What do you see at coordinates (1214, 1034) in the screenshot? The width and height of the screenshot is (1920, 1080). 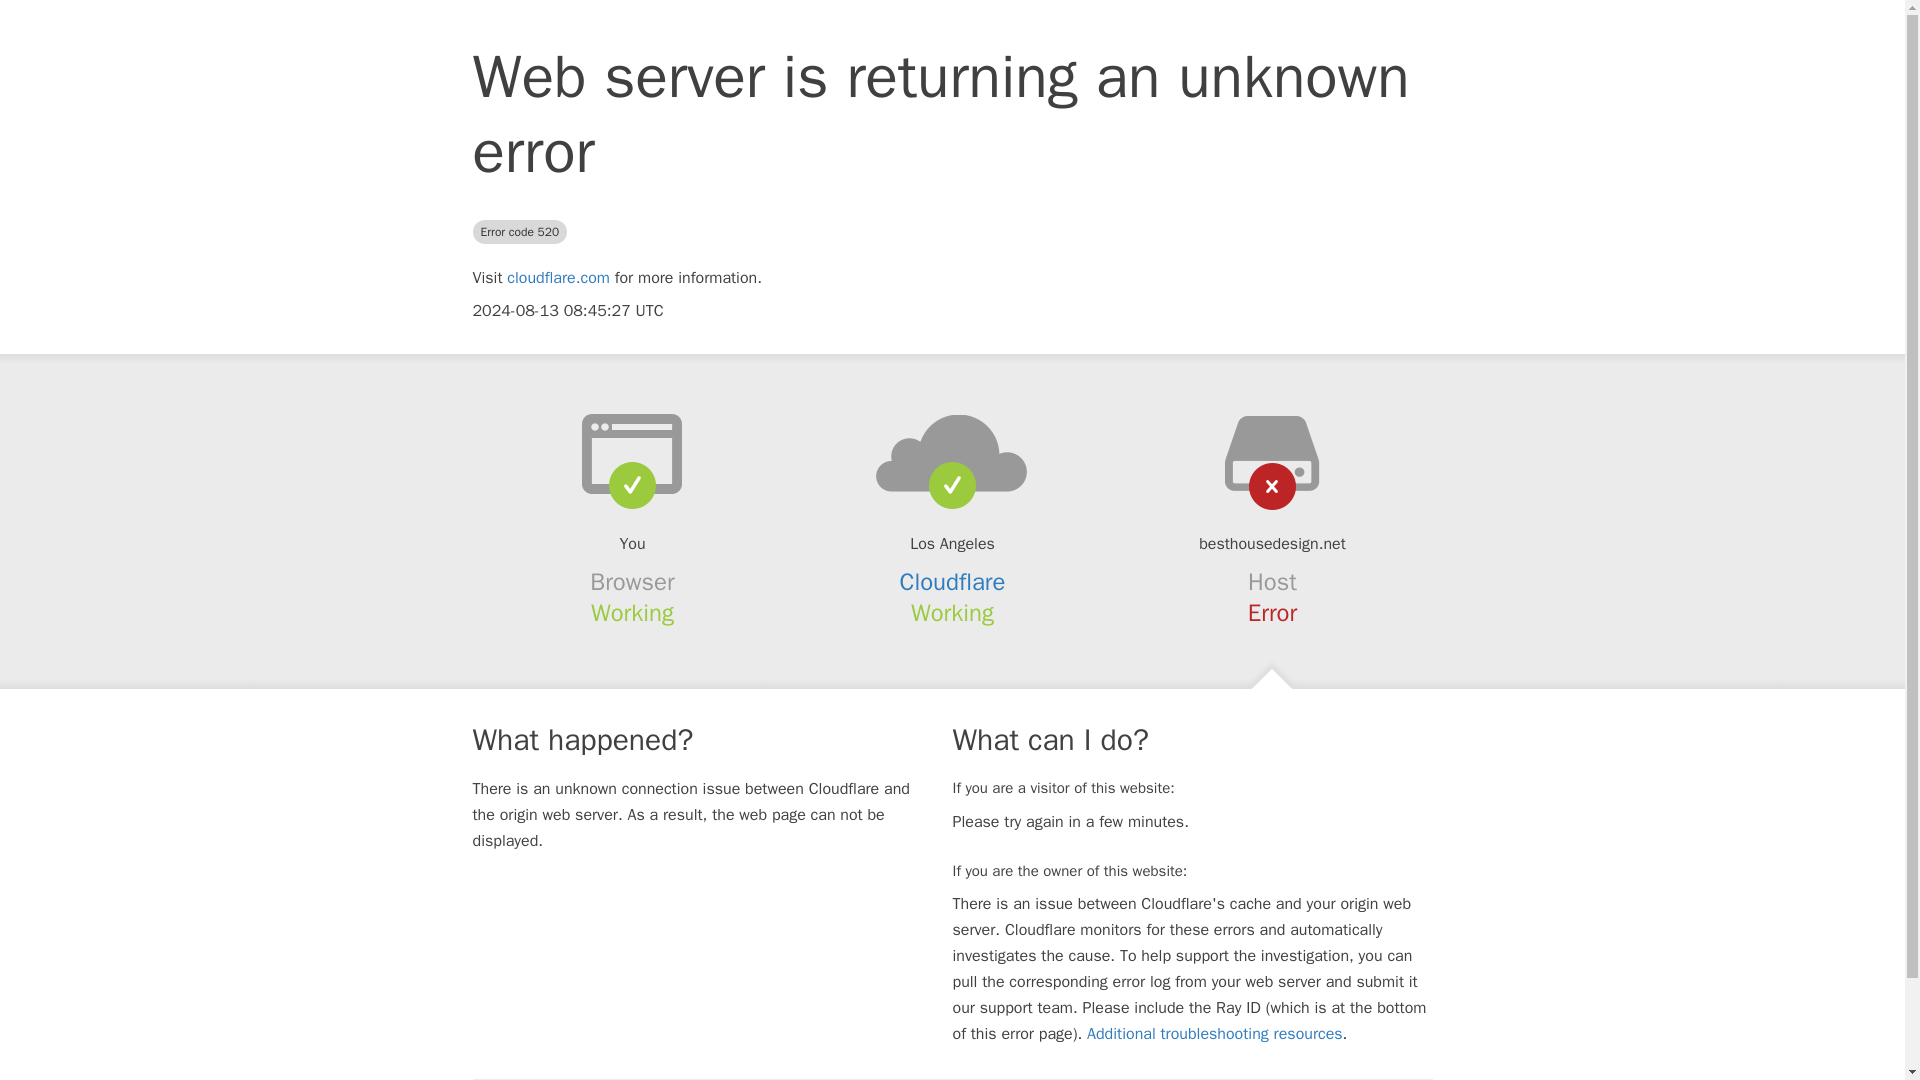 I see `Additional troubleshooting resources` at bounding box center [1214, 1034].